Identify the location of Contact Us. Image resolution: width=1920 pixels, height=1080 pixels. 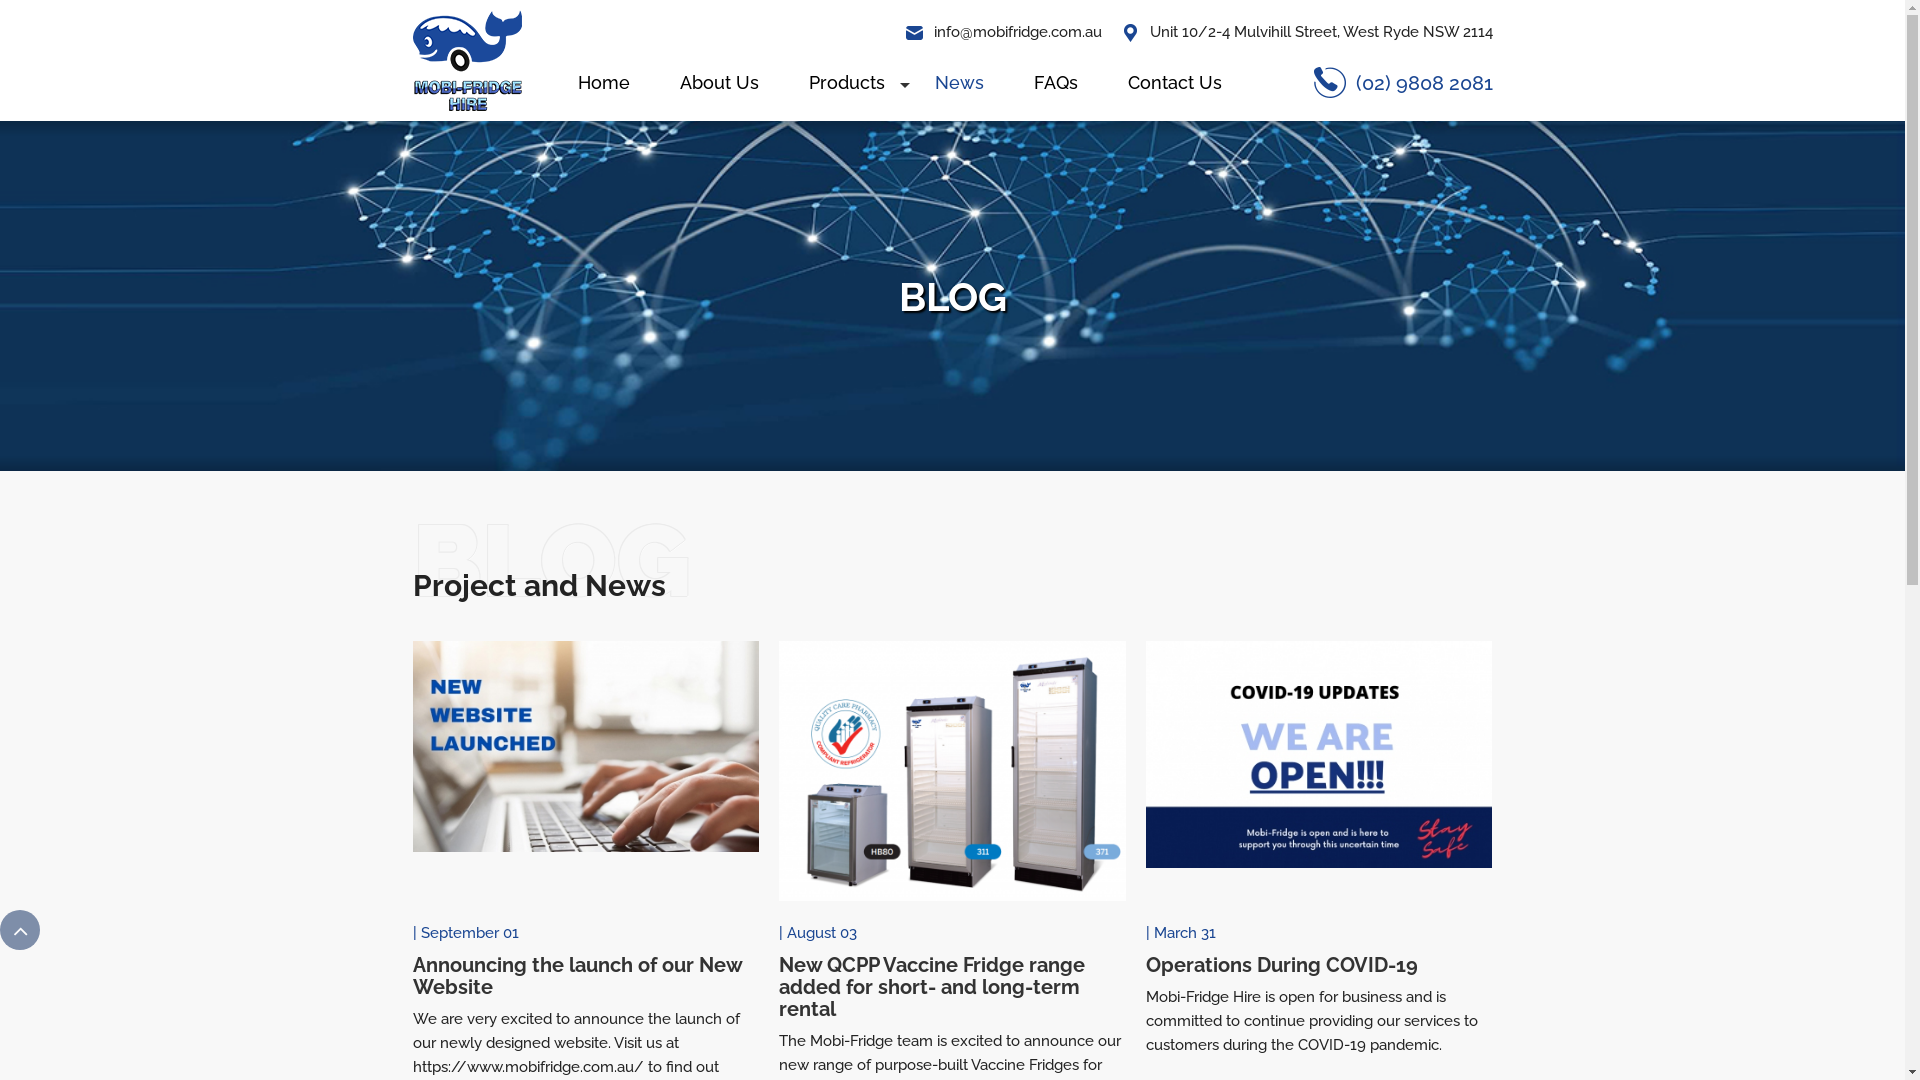
(1174, 82).